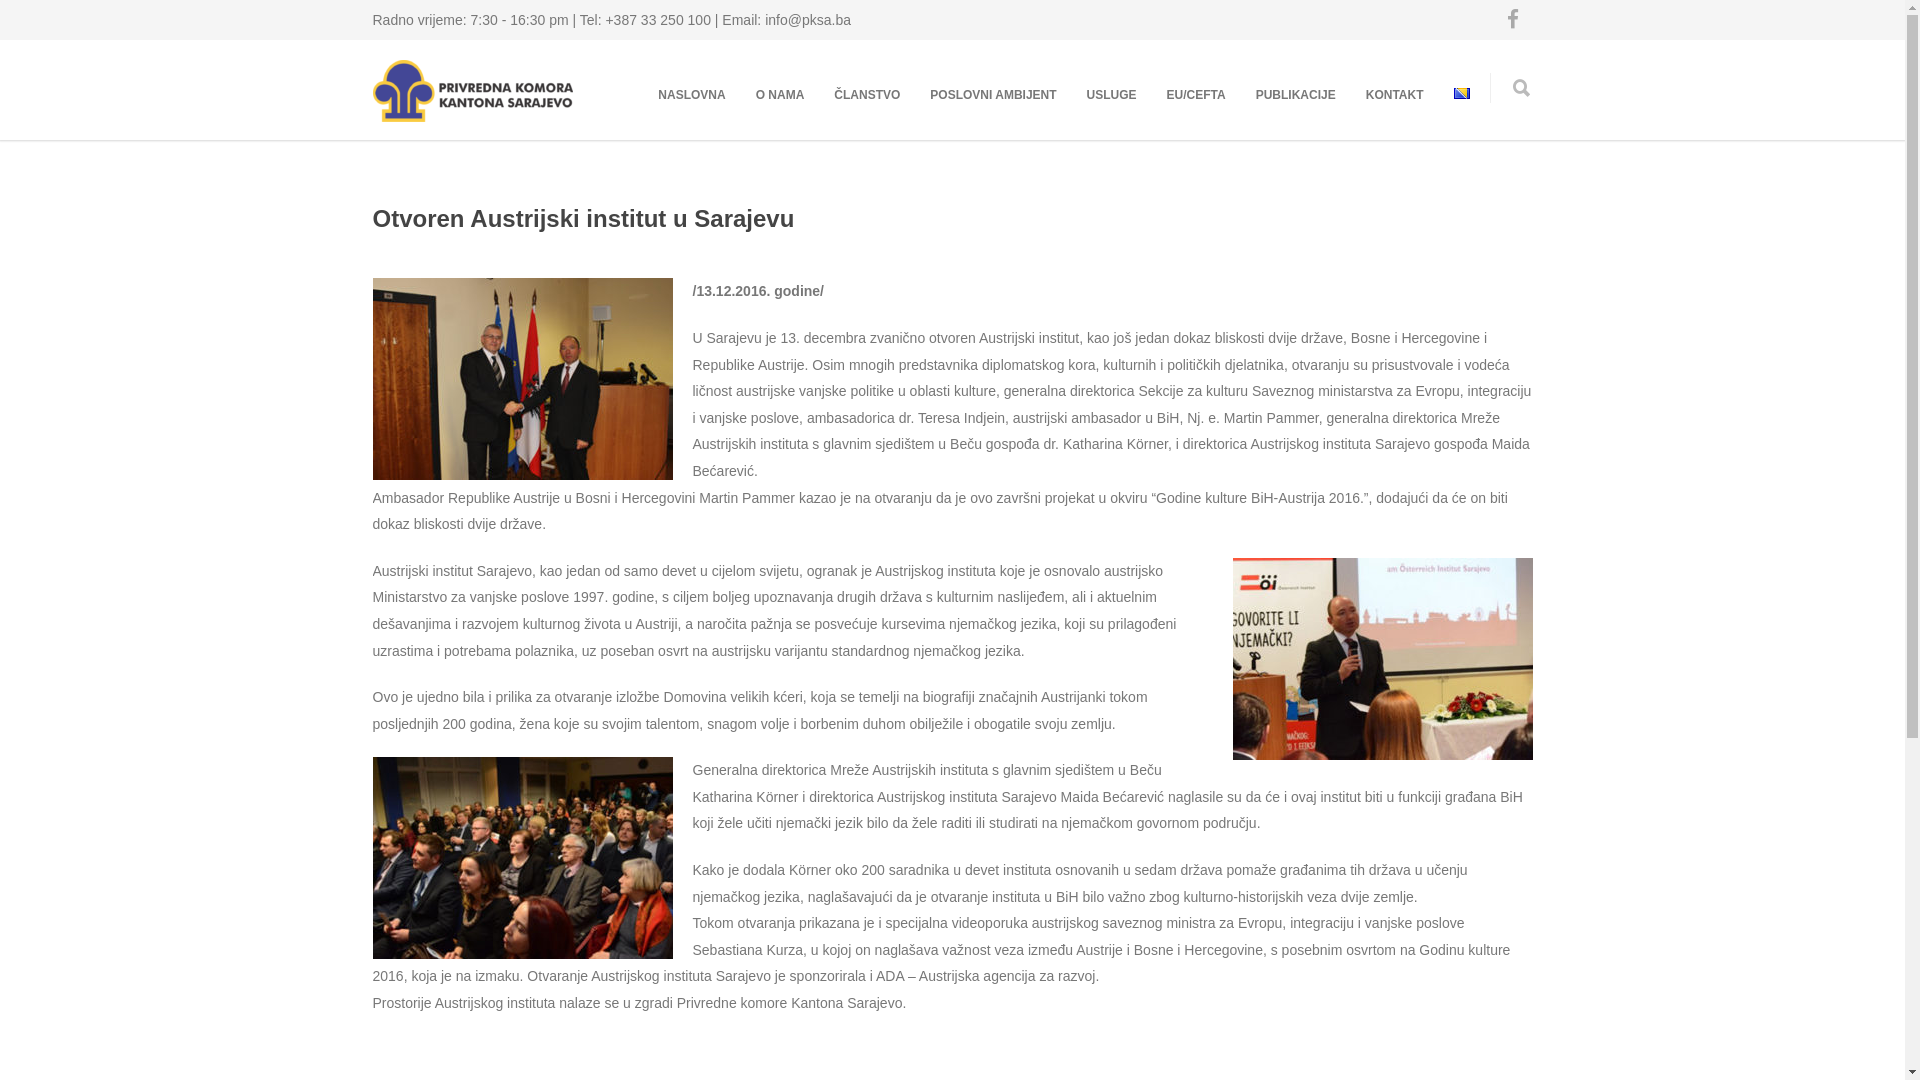 This screenshot has height=1080, width=1920. Describe the element at coordinates (786, 20) in the screenshot. I see `Email: info@pksa.ba` at that location.